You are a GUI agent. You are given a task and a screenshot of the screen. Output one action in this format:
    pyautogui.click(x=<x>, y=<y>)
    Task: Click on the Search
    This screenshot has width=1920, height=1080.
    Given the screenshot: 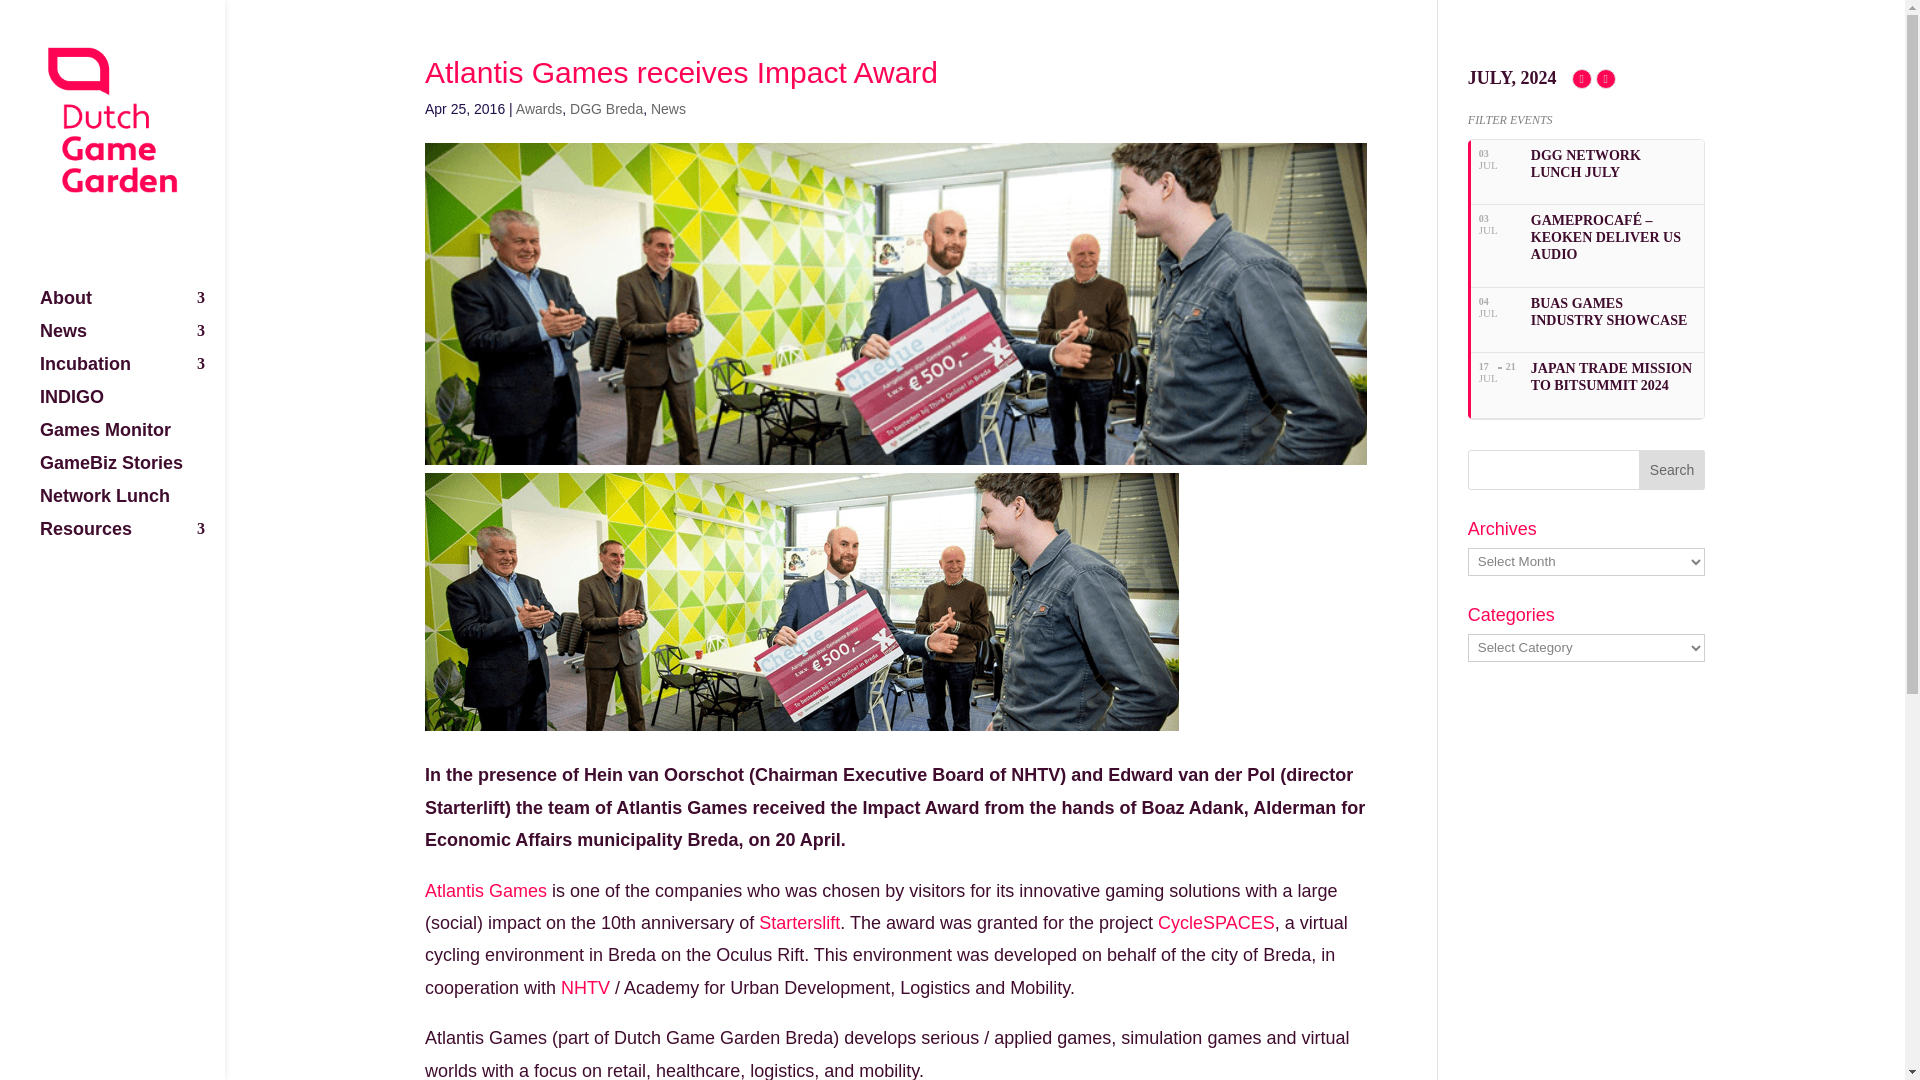 What is the action you would take?
    pyautogui.click(x=1672, y=470)
    